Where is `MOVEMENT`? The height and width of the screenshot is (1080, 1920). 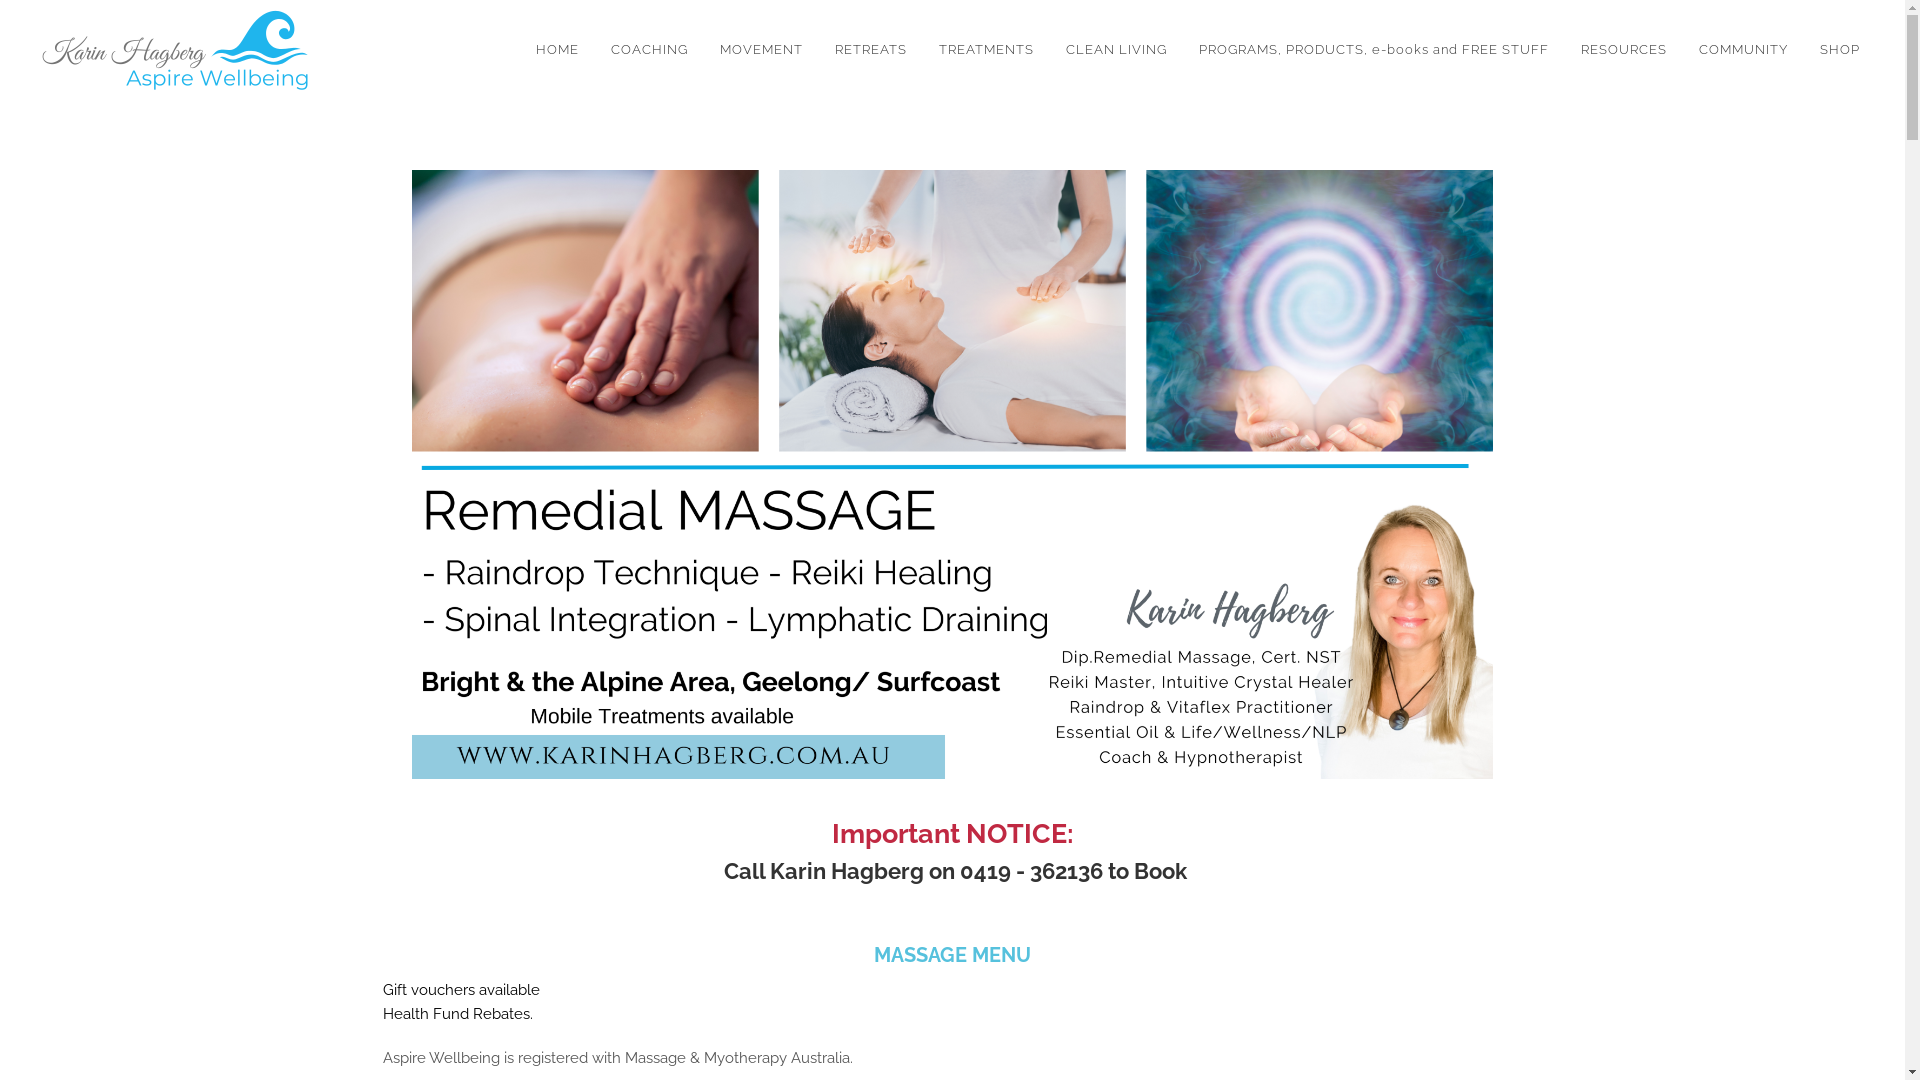 MOVEMENT is located at coordinates (762, 50).